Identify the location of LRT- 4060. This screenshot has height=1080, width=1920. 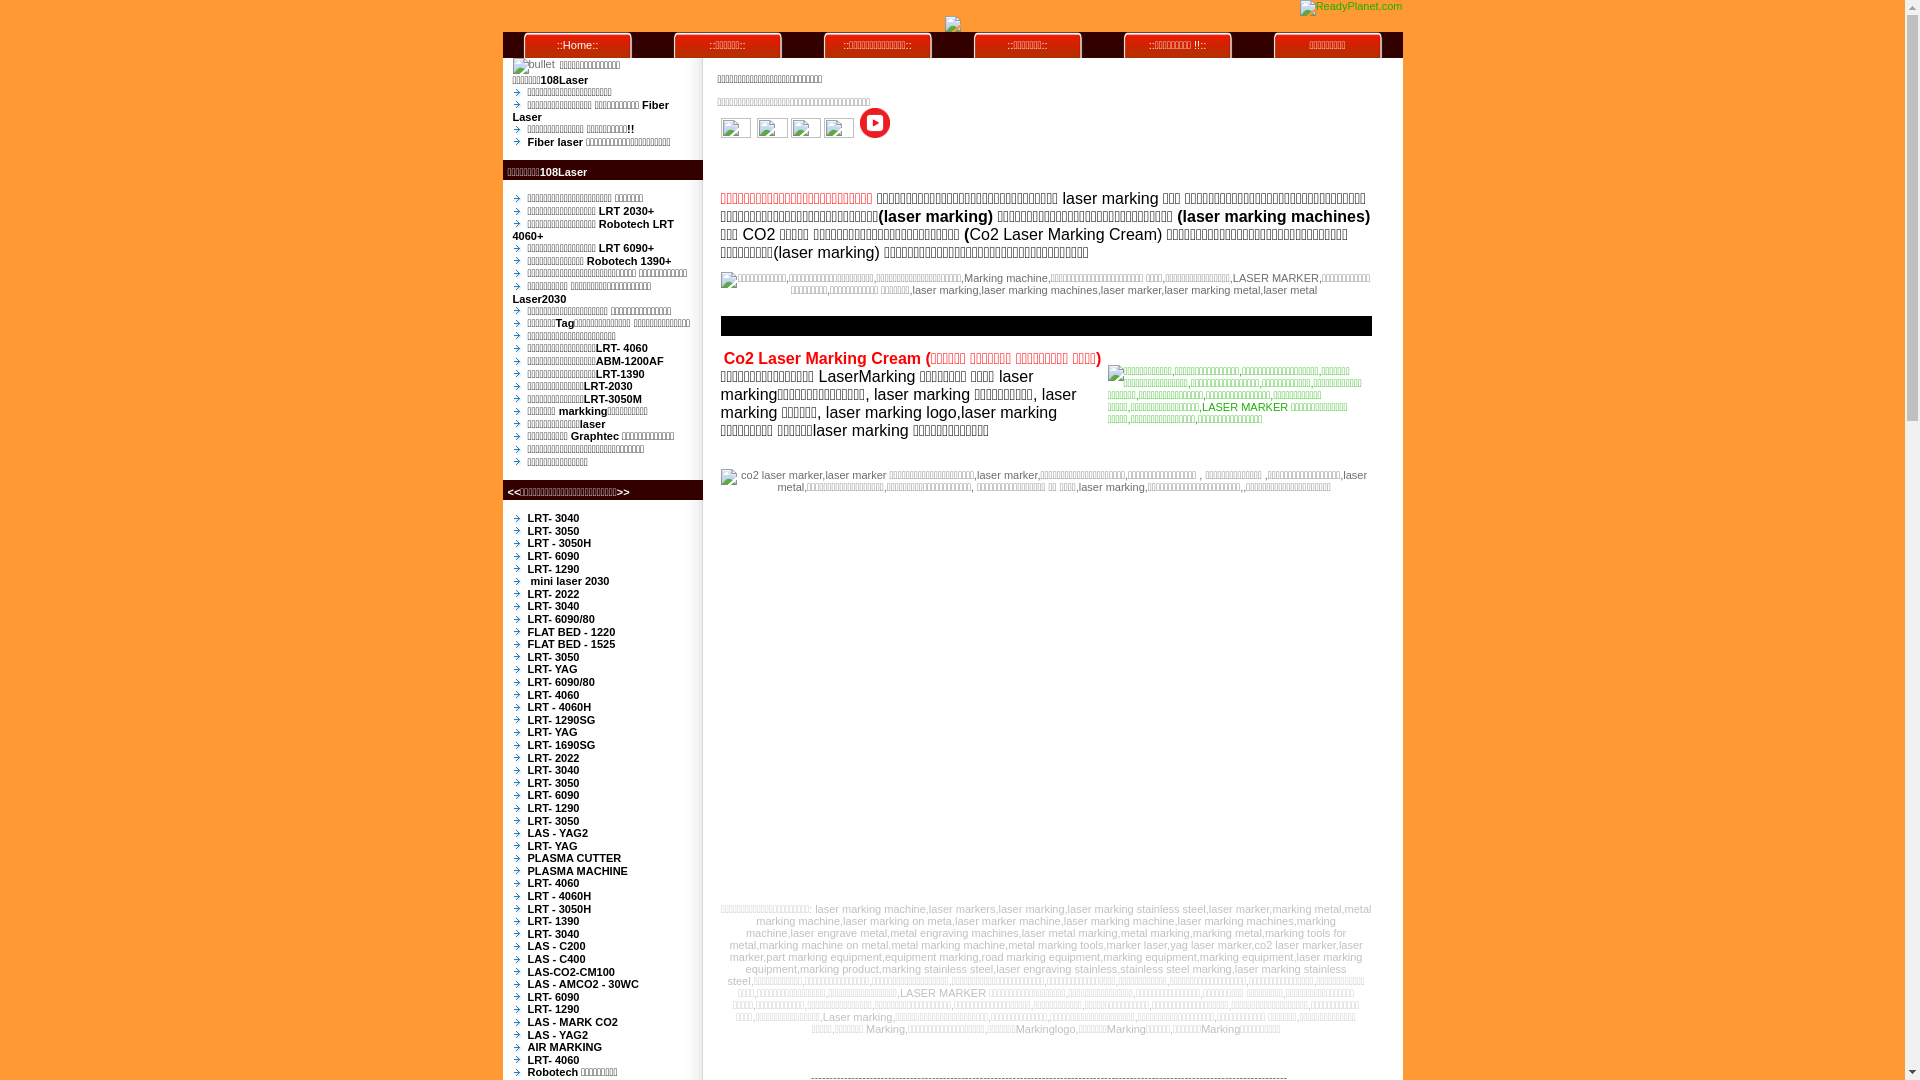
(554, 1060).